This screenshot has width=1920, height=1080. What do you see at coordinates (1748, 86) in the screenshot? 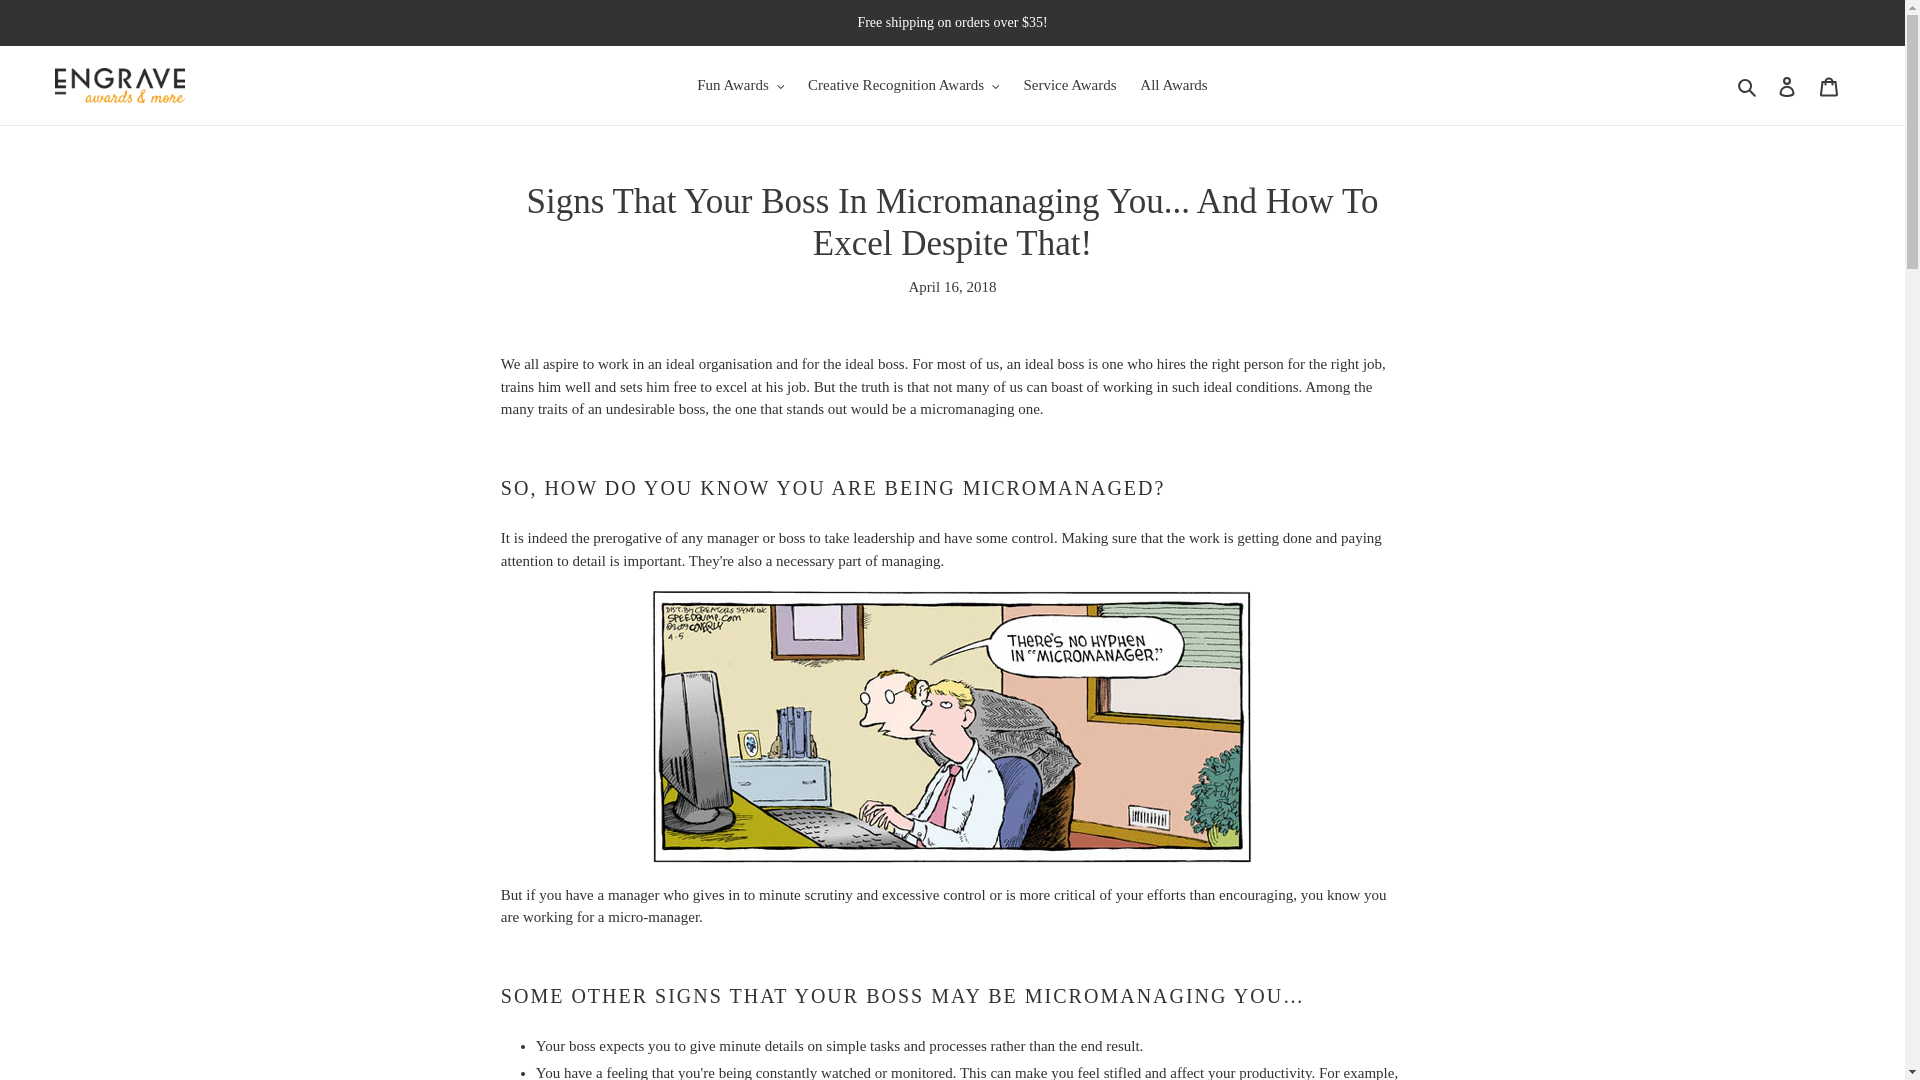
I see `Search` at bounding box center [1748, 86].